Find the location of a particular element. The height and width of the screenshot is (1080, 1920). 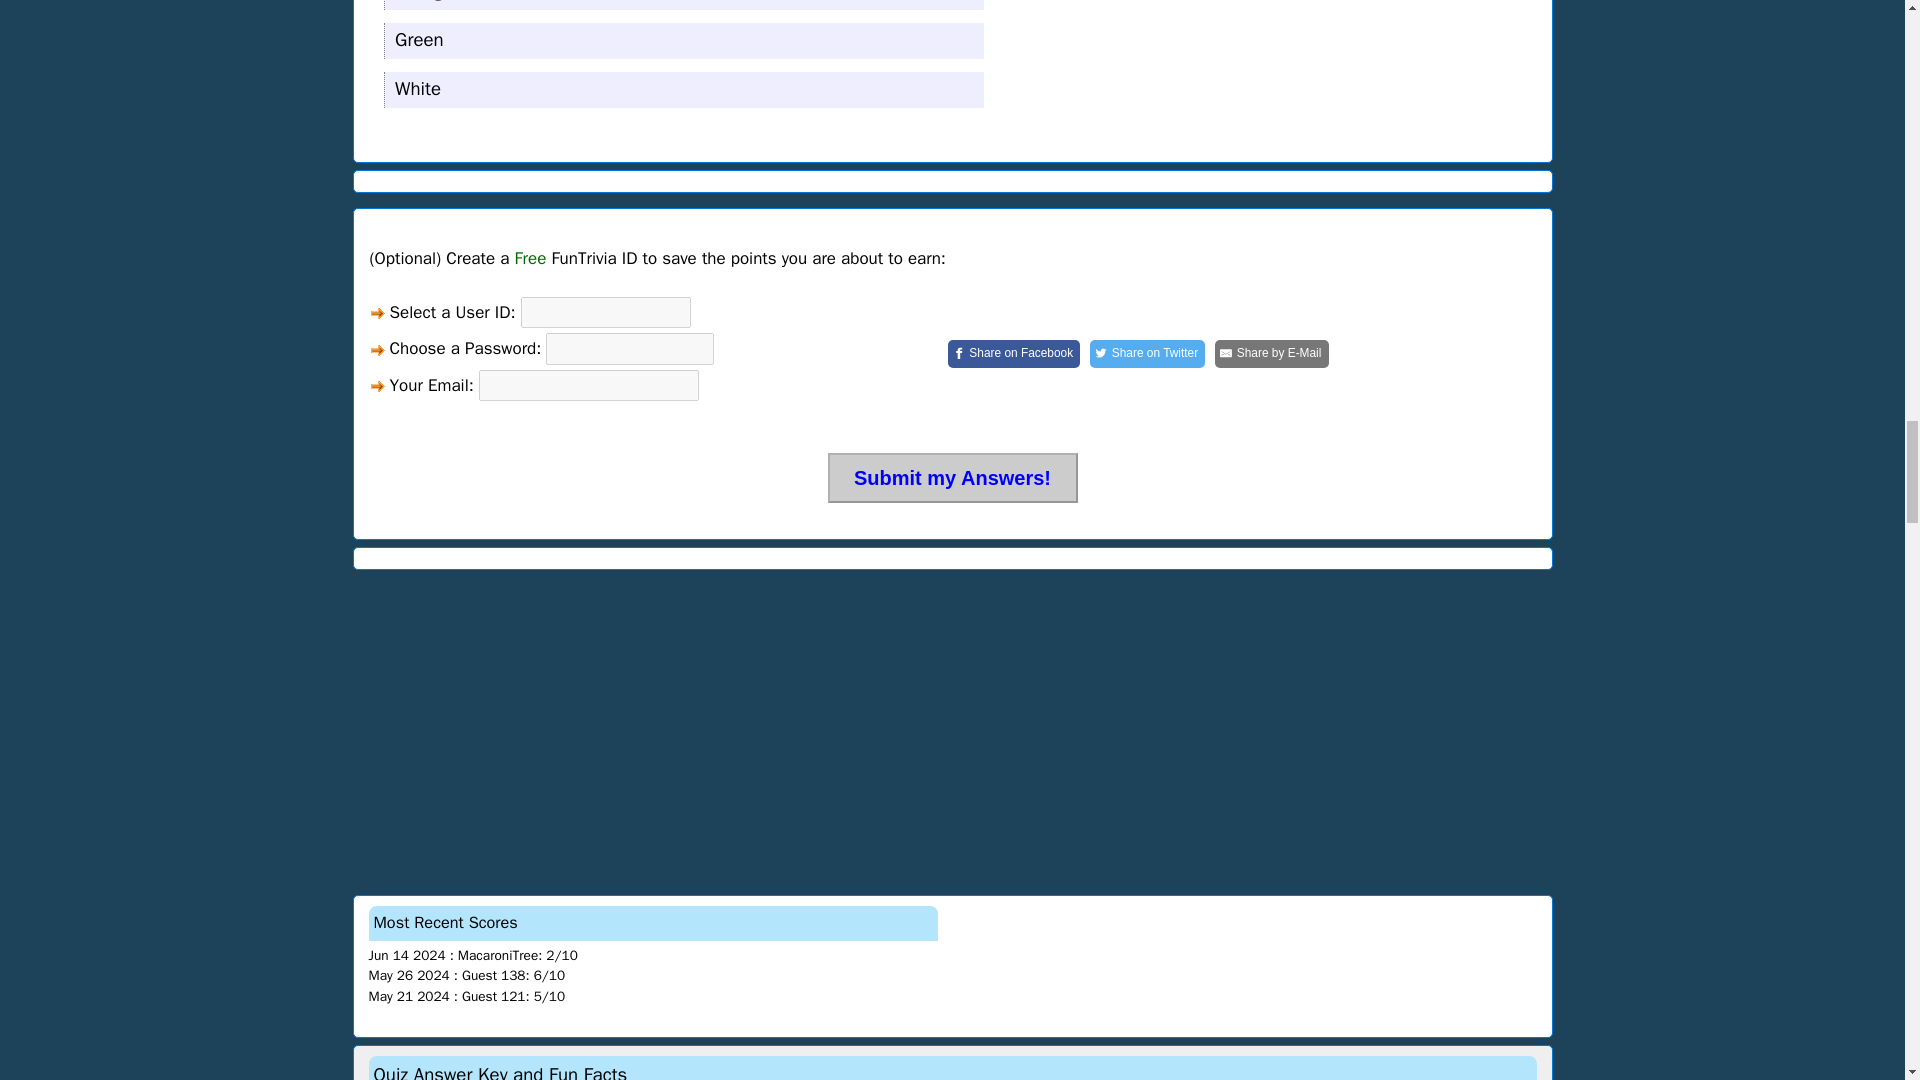

Submit my Answers! is located at coordinates (952, 478).